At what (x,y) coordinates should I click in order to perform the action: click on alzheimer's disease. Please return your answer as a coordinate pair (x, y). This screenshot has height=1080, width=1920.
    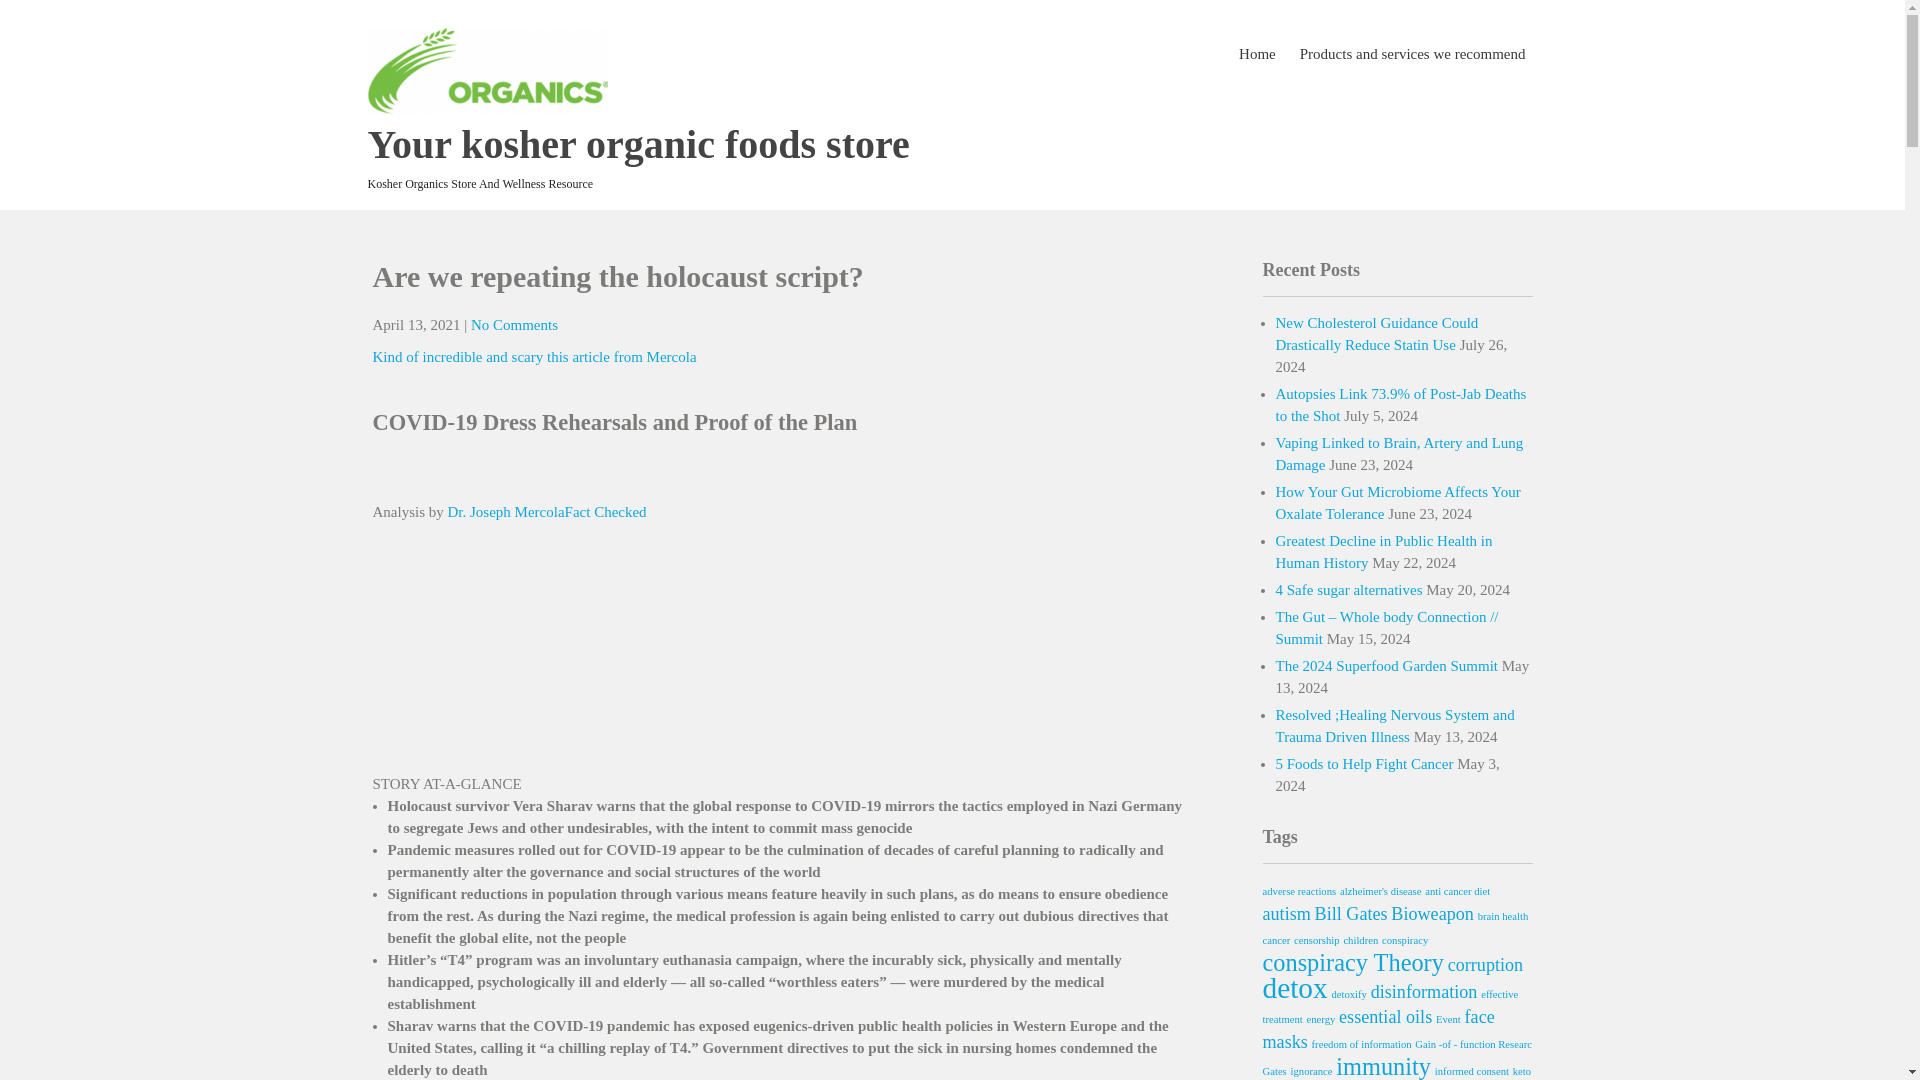
    Looking at the image, I should click on (1381, 891).